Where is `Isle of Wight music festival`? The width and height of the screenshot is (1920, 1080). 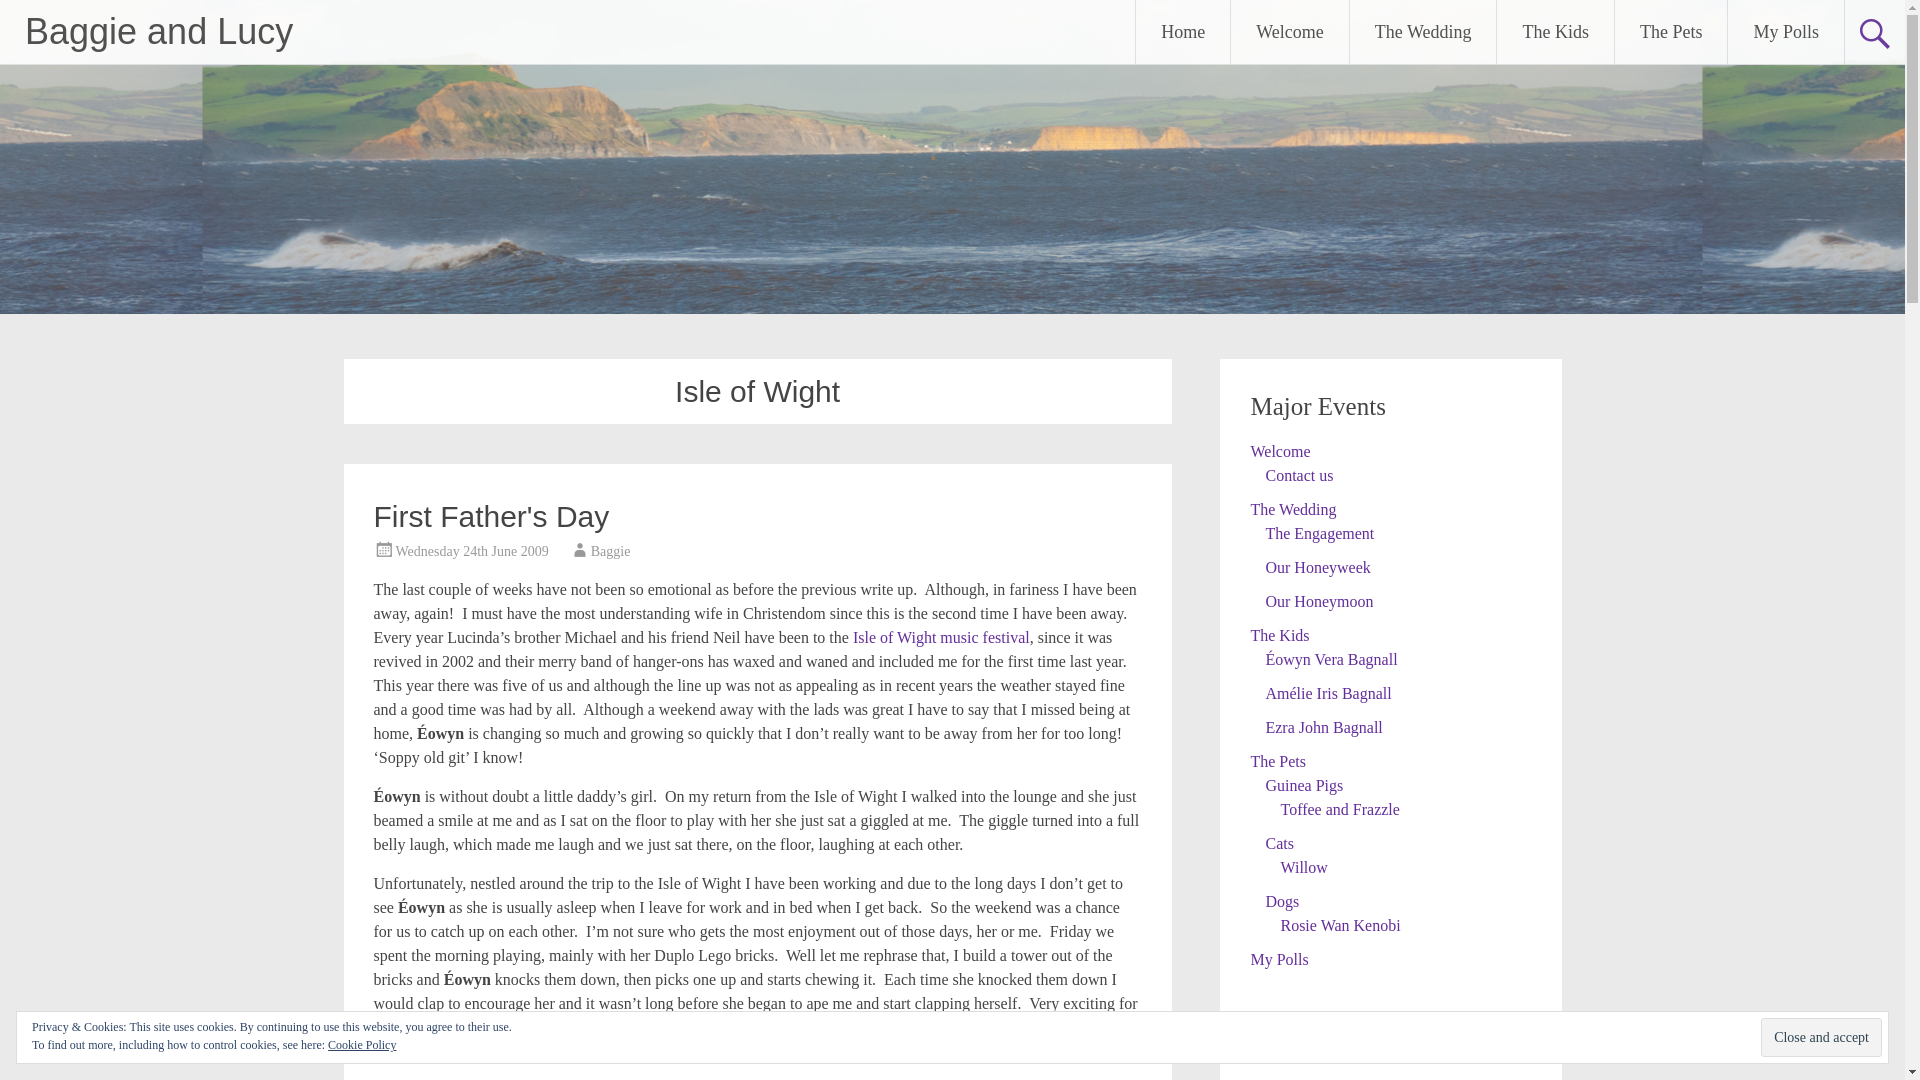 Isle of Wight music festival is located at coordinates (940, 636).